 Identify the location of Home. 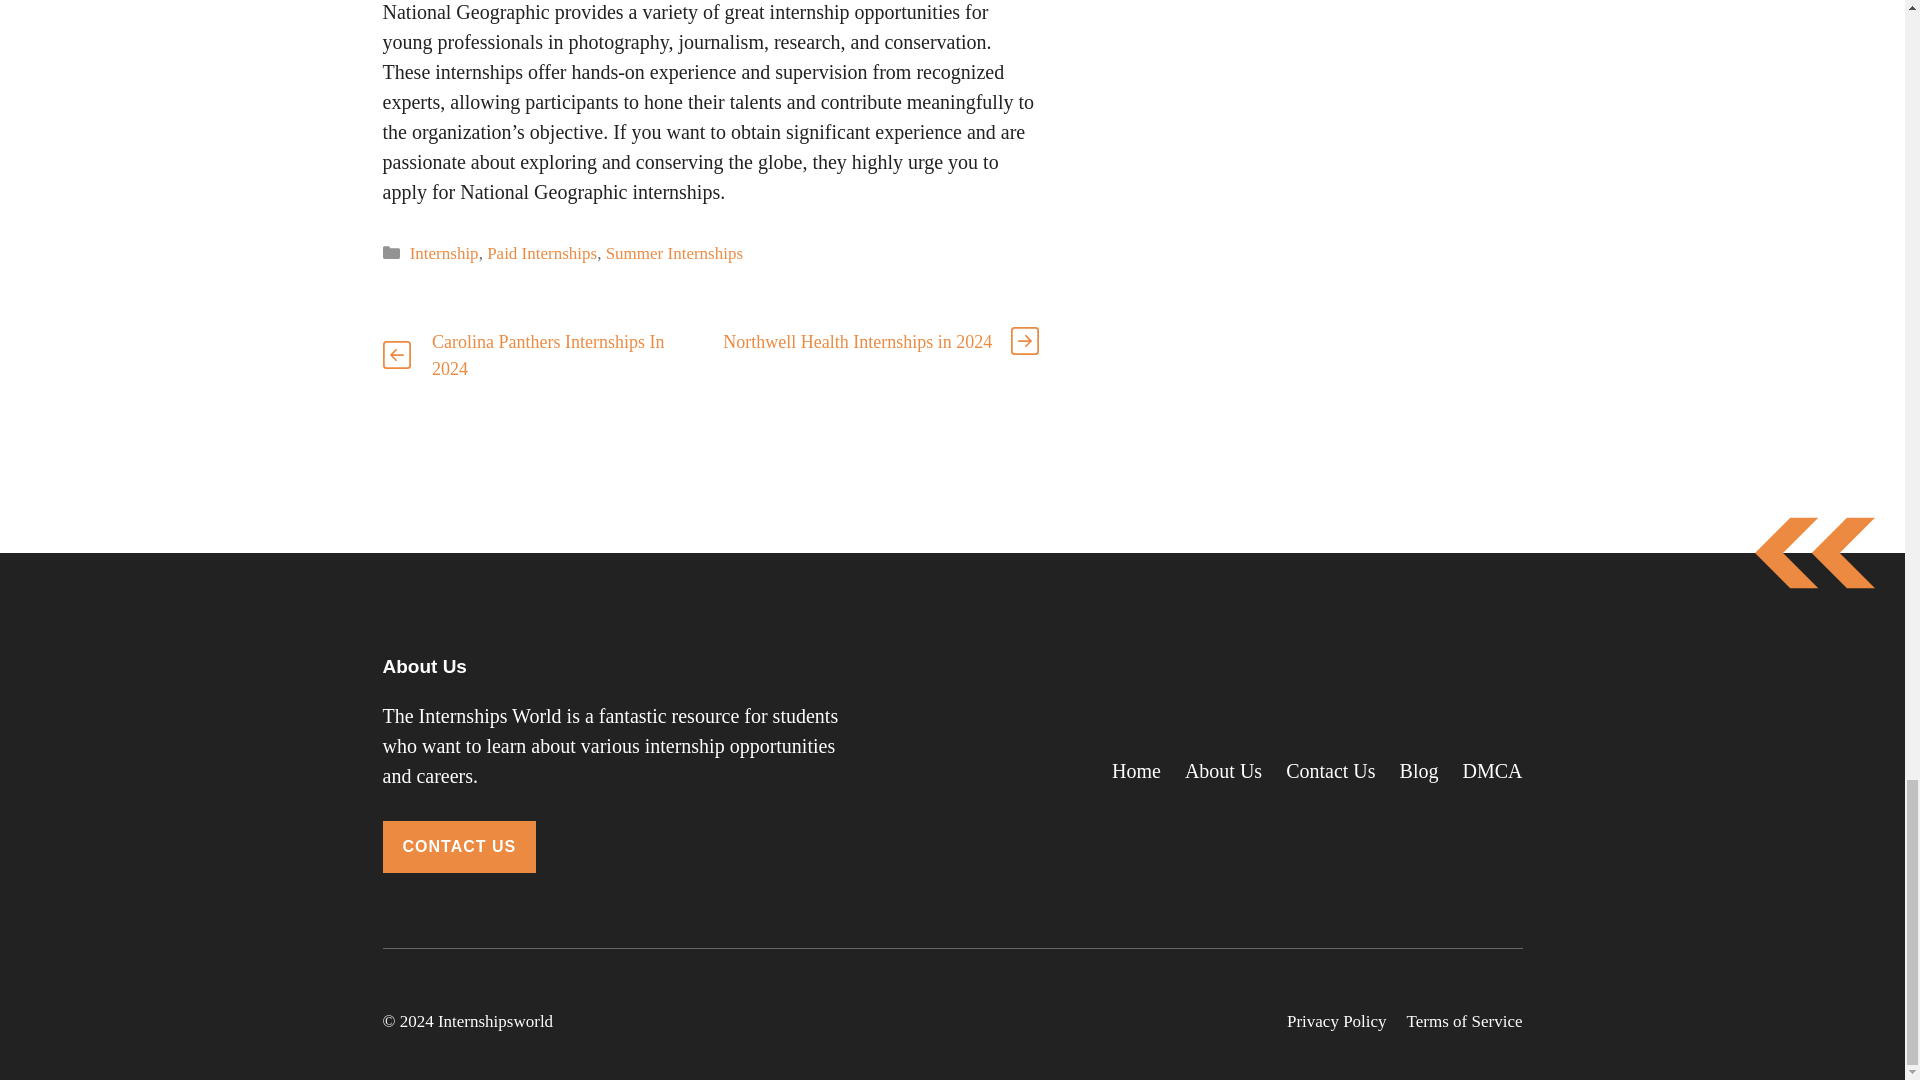
(1136, 770).